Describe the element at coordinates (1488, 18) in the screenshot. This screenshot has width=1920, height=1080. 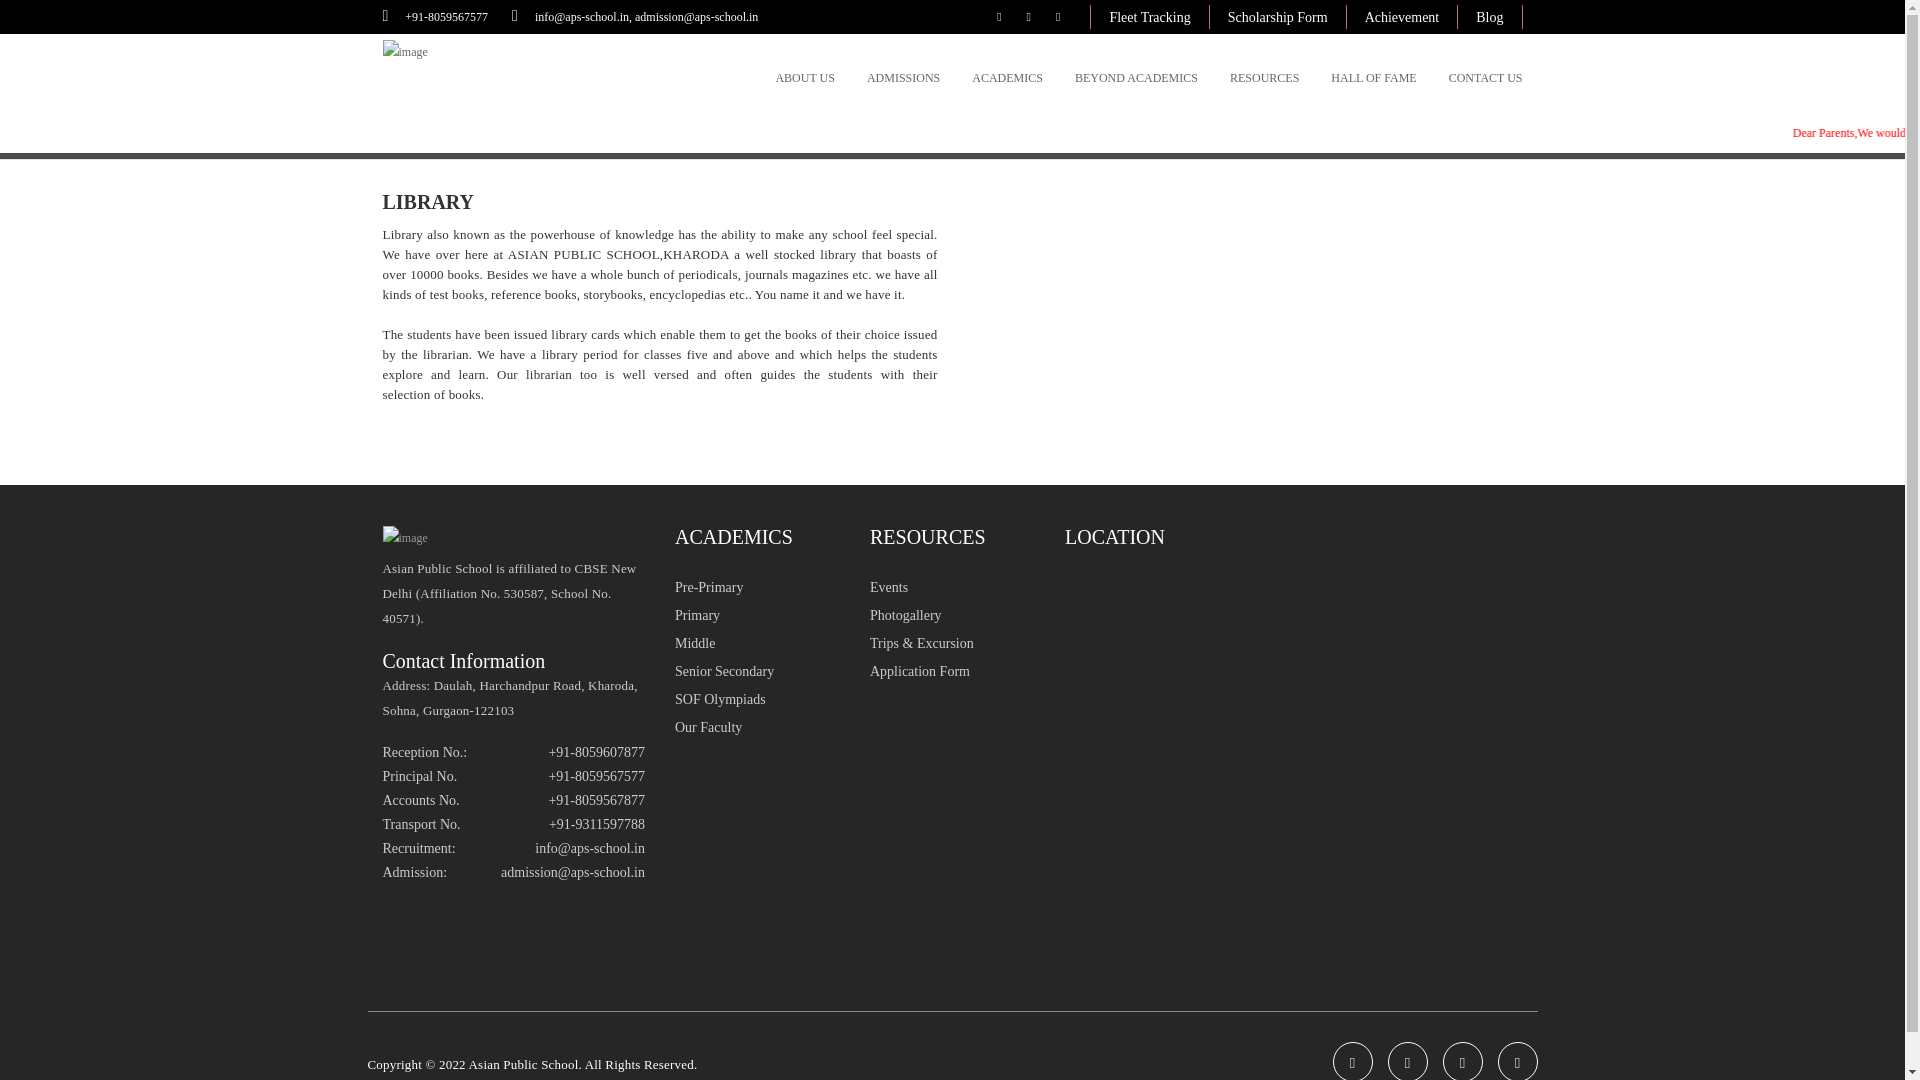
I see `Blog` at that location.